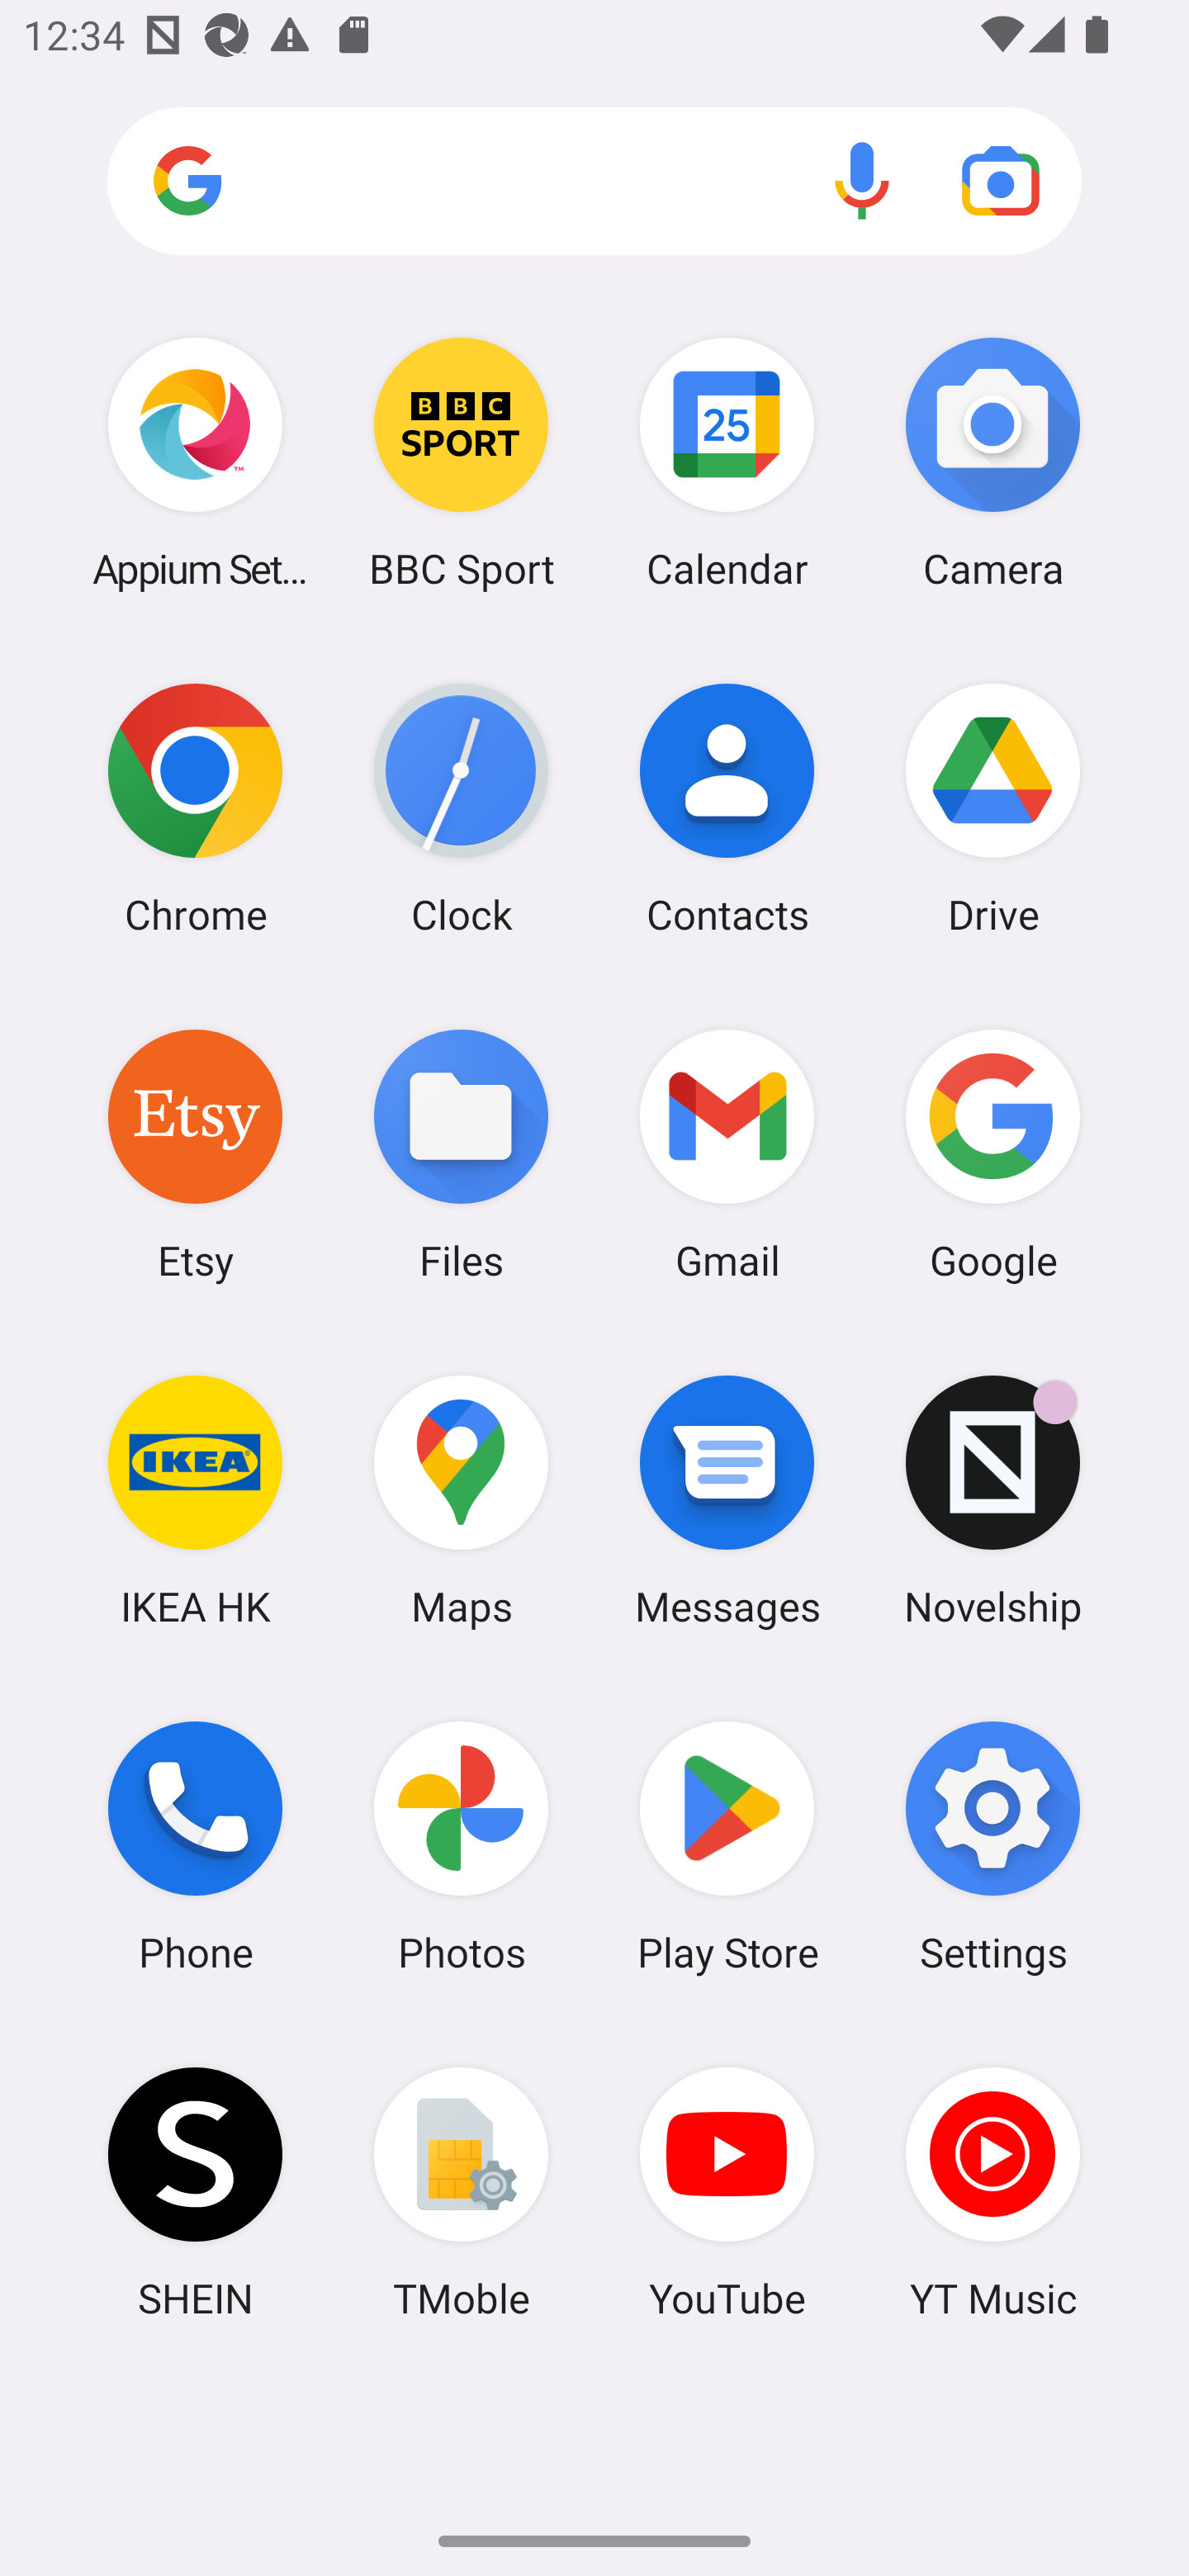 The image size is (1189, 2576). I want to click on Photos, so click(461, 1847).